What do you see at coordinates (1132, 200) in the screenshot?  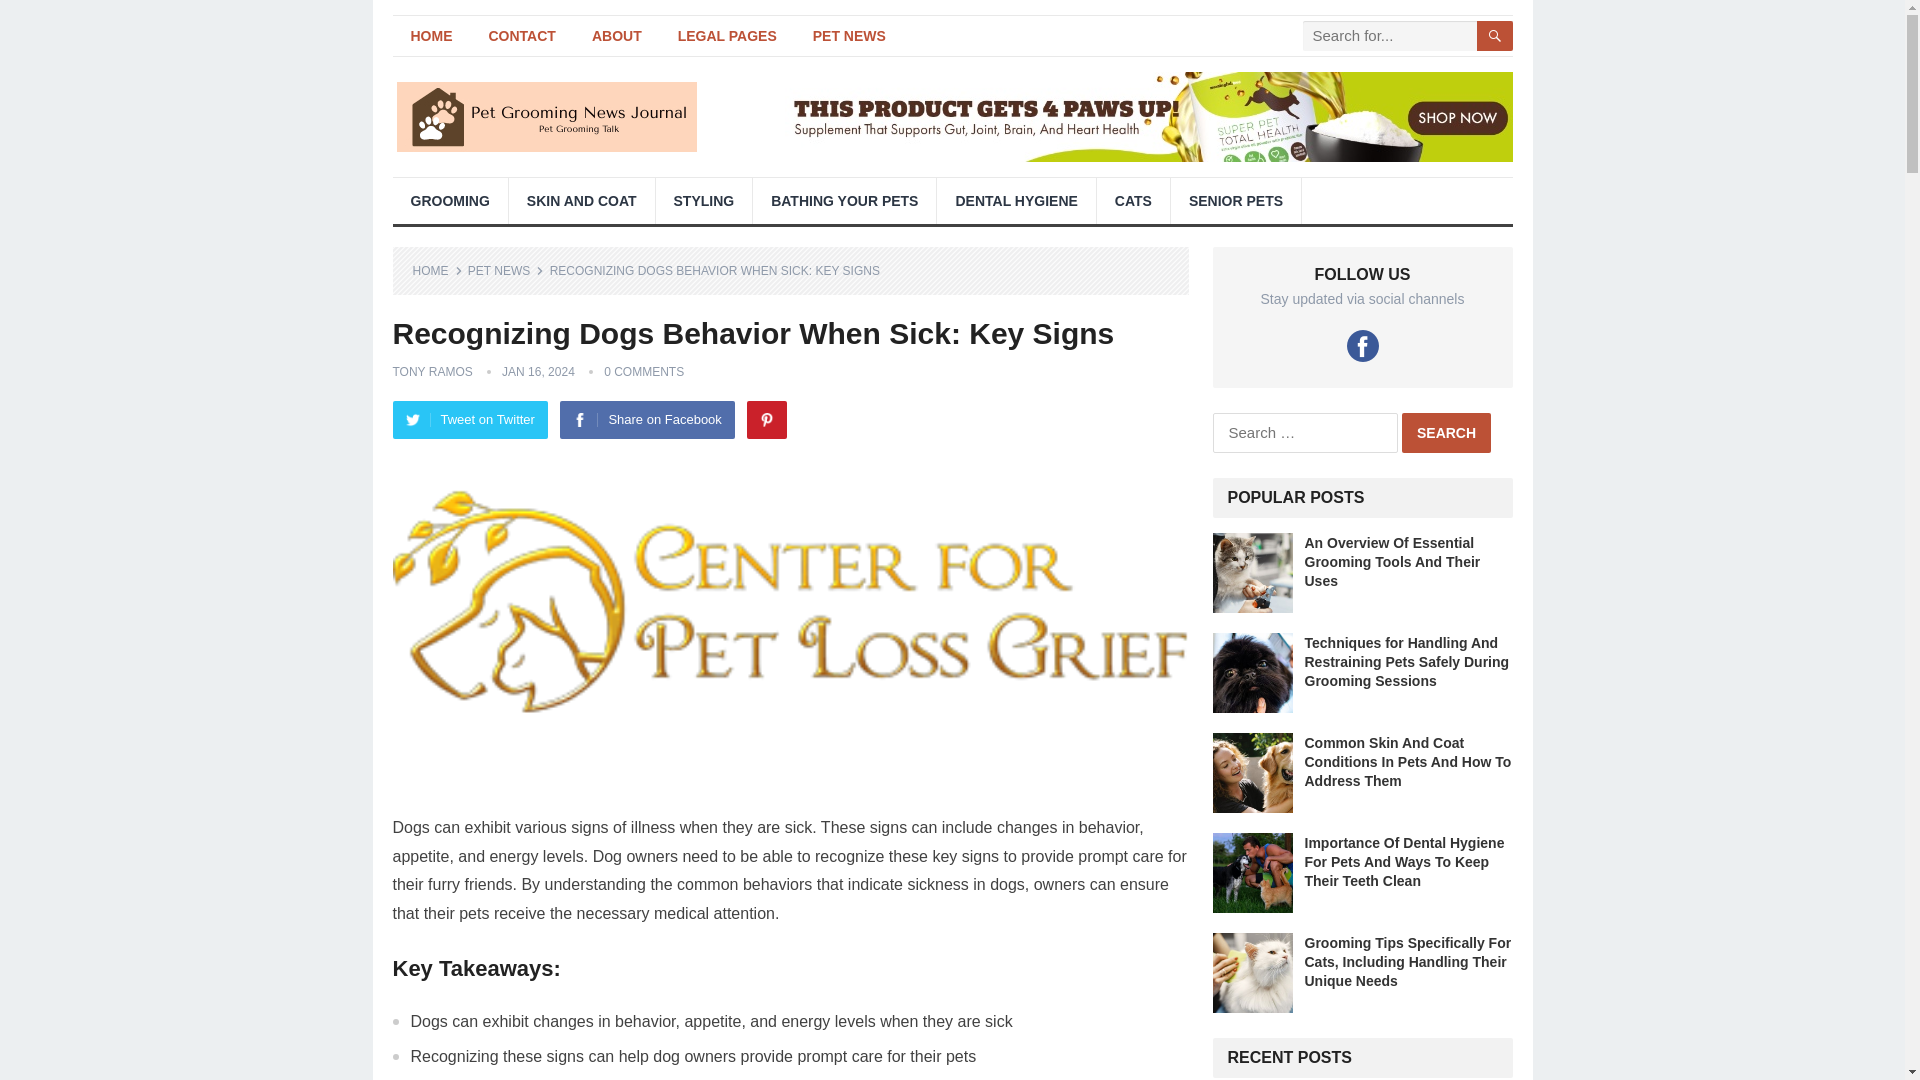 I see `CATS` at bounding box center [1132, 200].